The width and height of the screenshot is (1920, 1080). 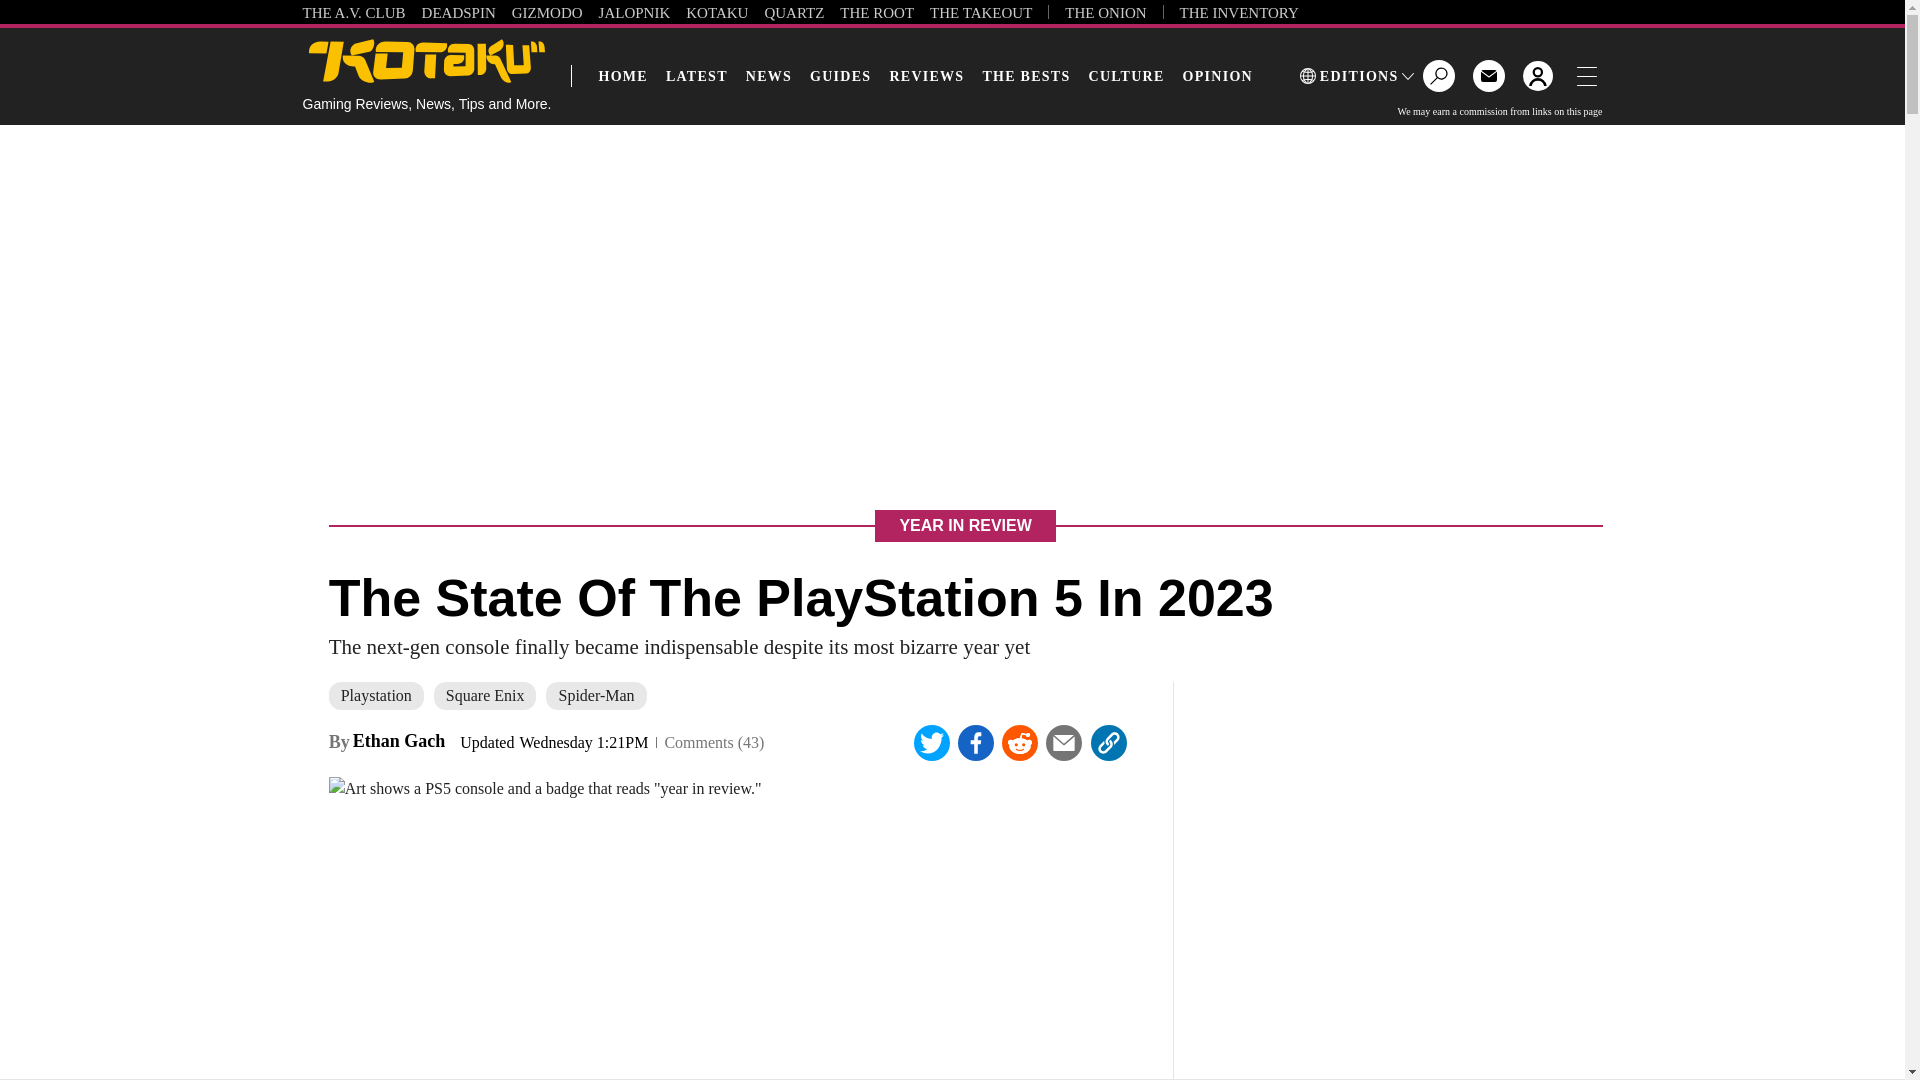 I want to click on NEWS, so click(x=768, y=76).